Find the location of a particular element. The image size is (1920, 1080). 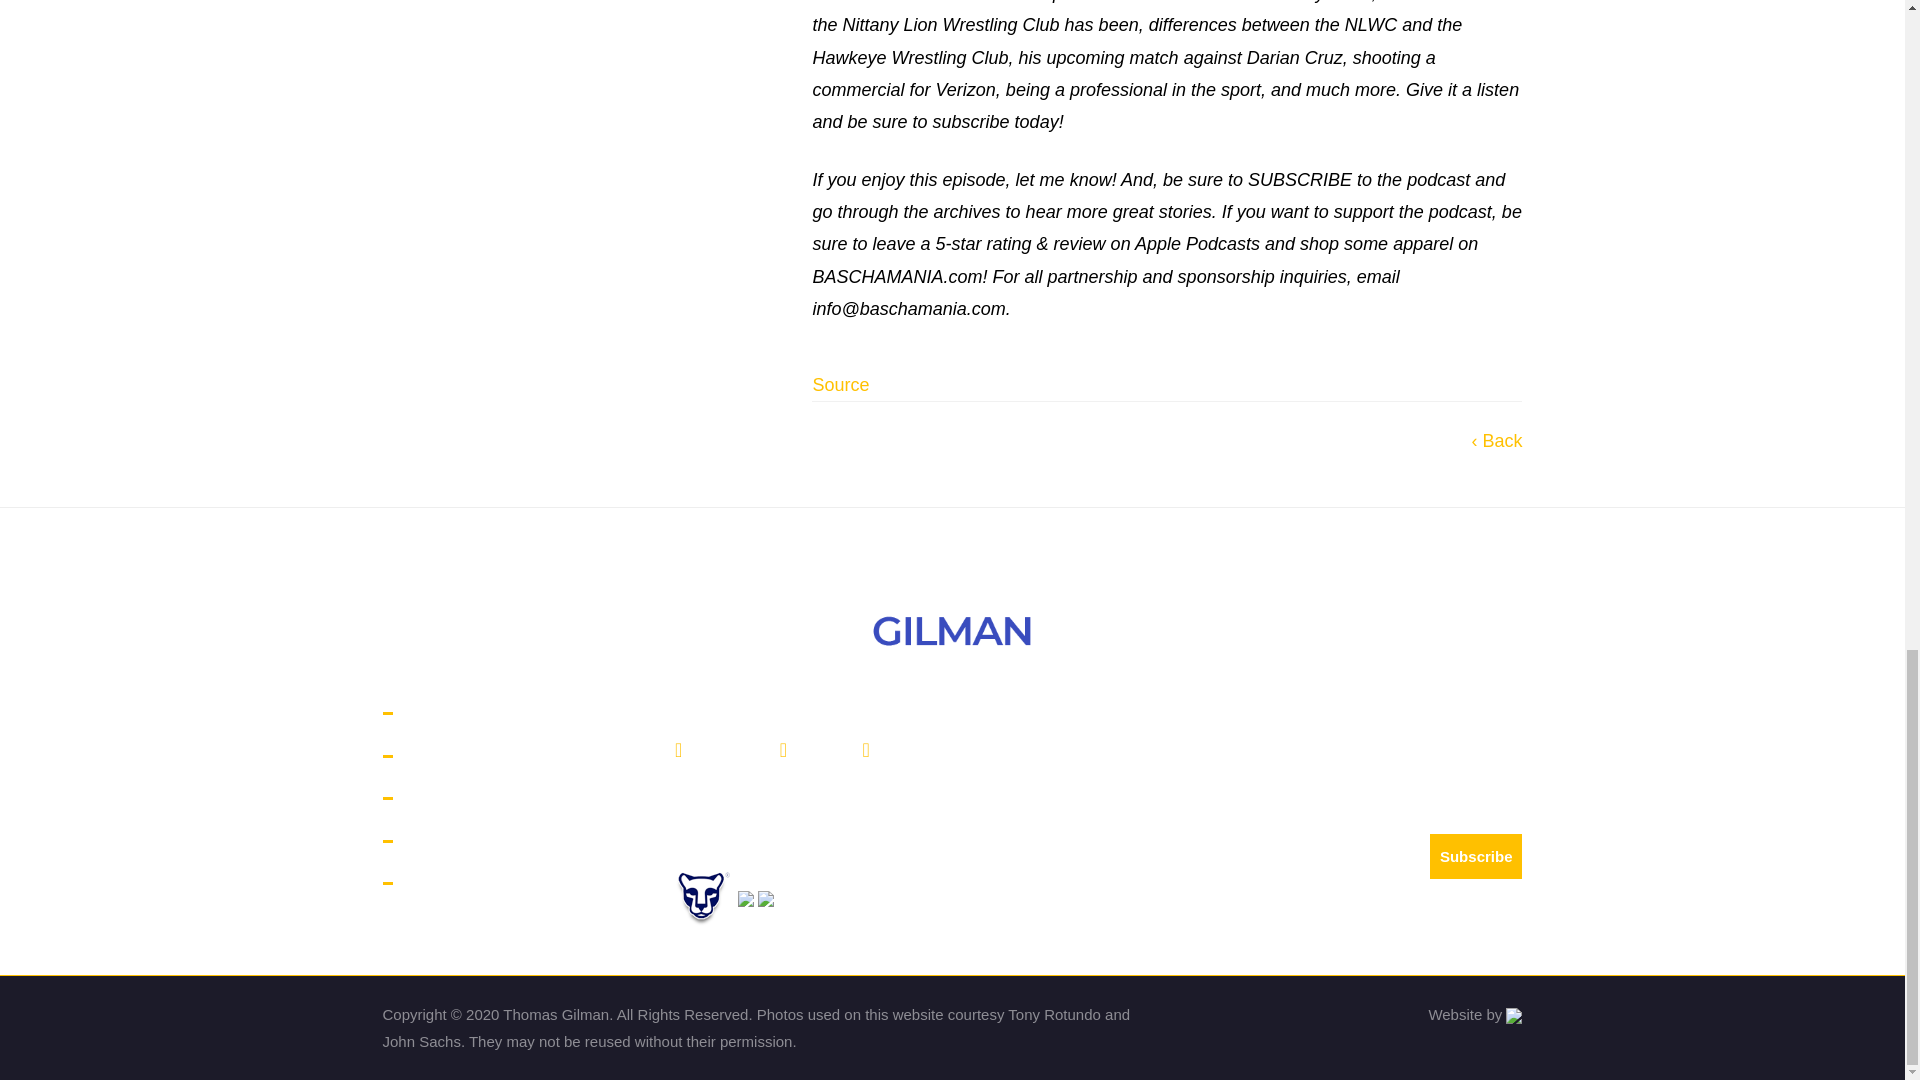

Facebook is located at coordinates (718, 752).